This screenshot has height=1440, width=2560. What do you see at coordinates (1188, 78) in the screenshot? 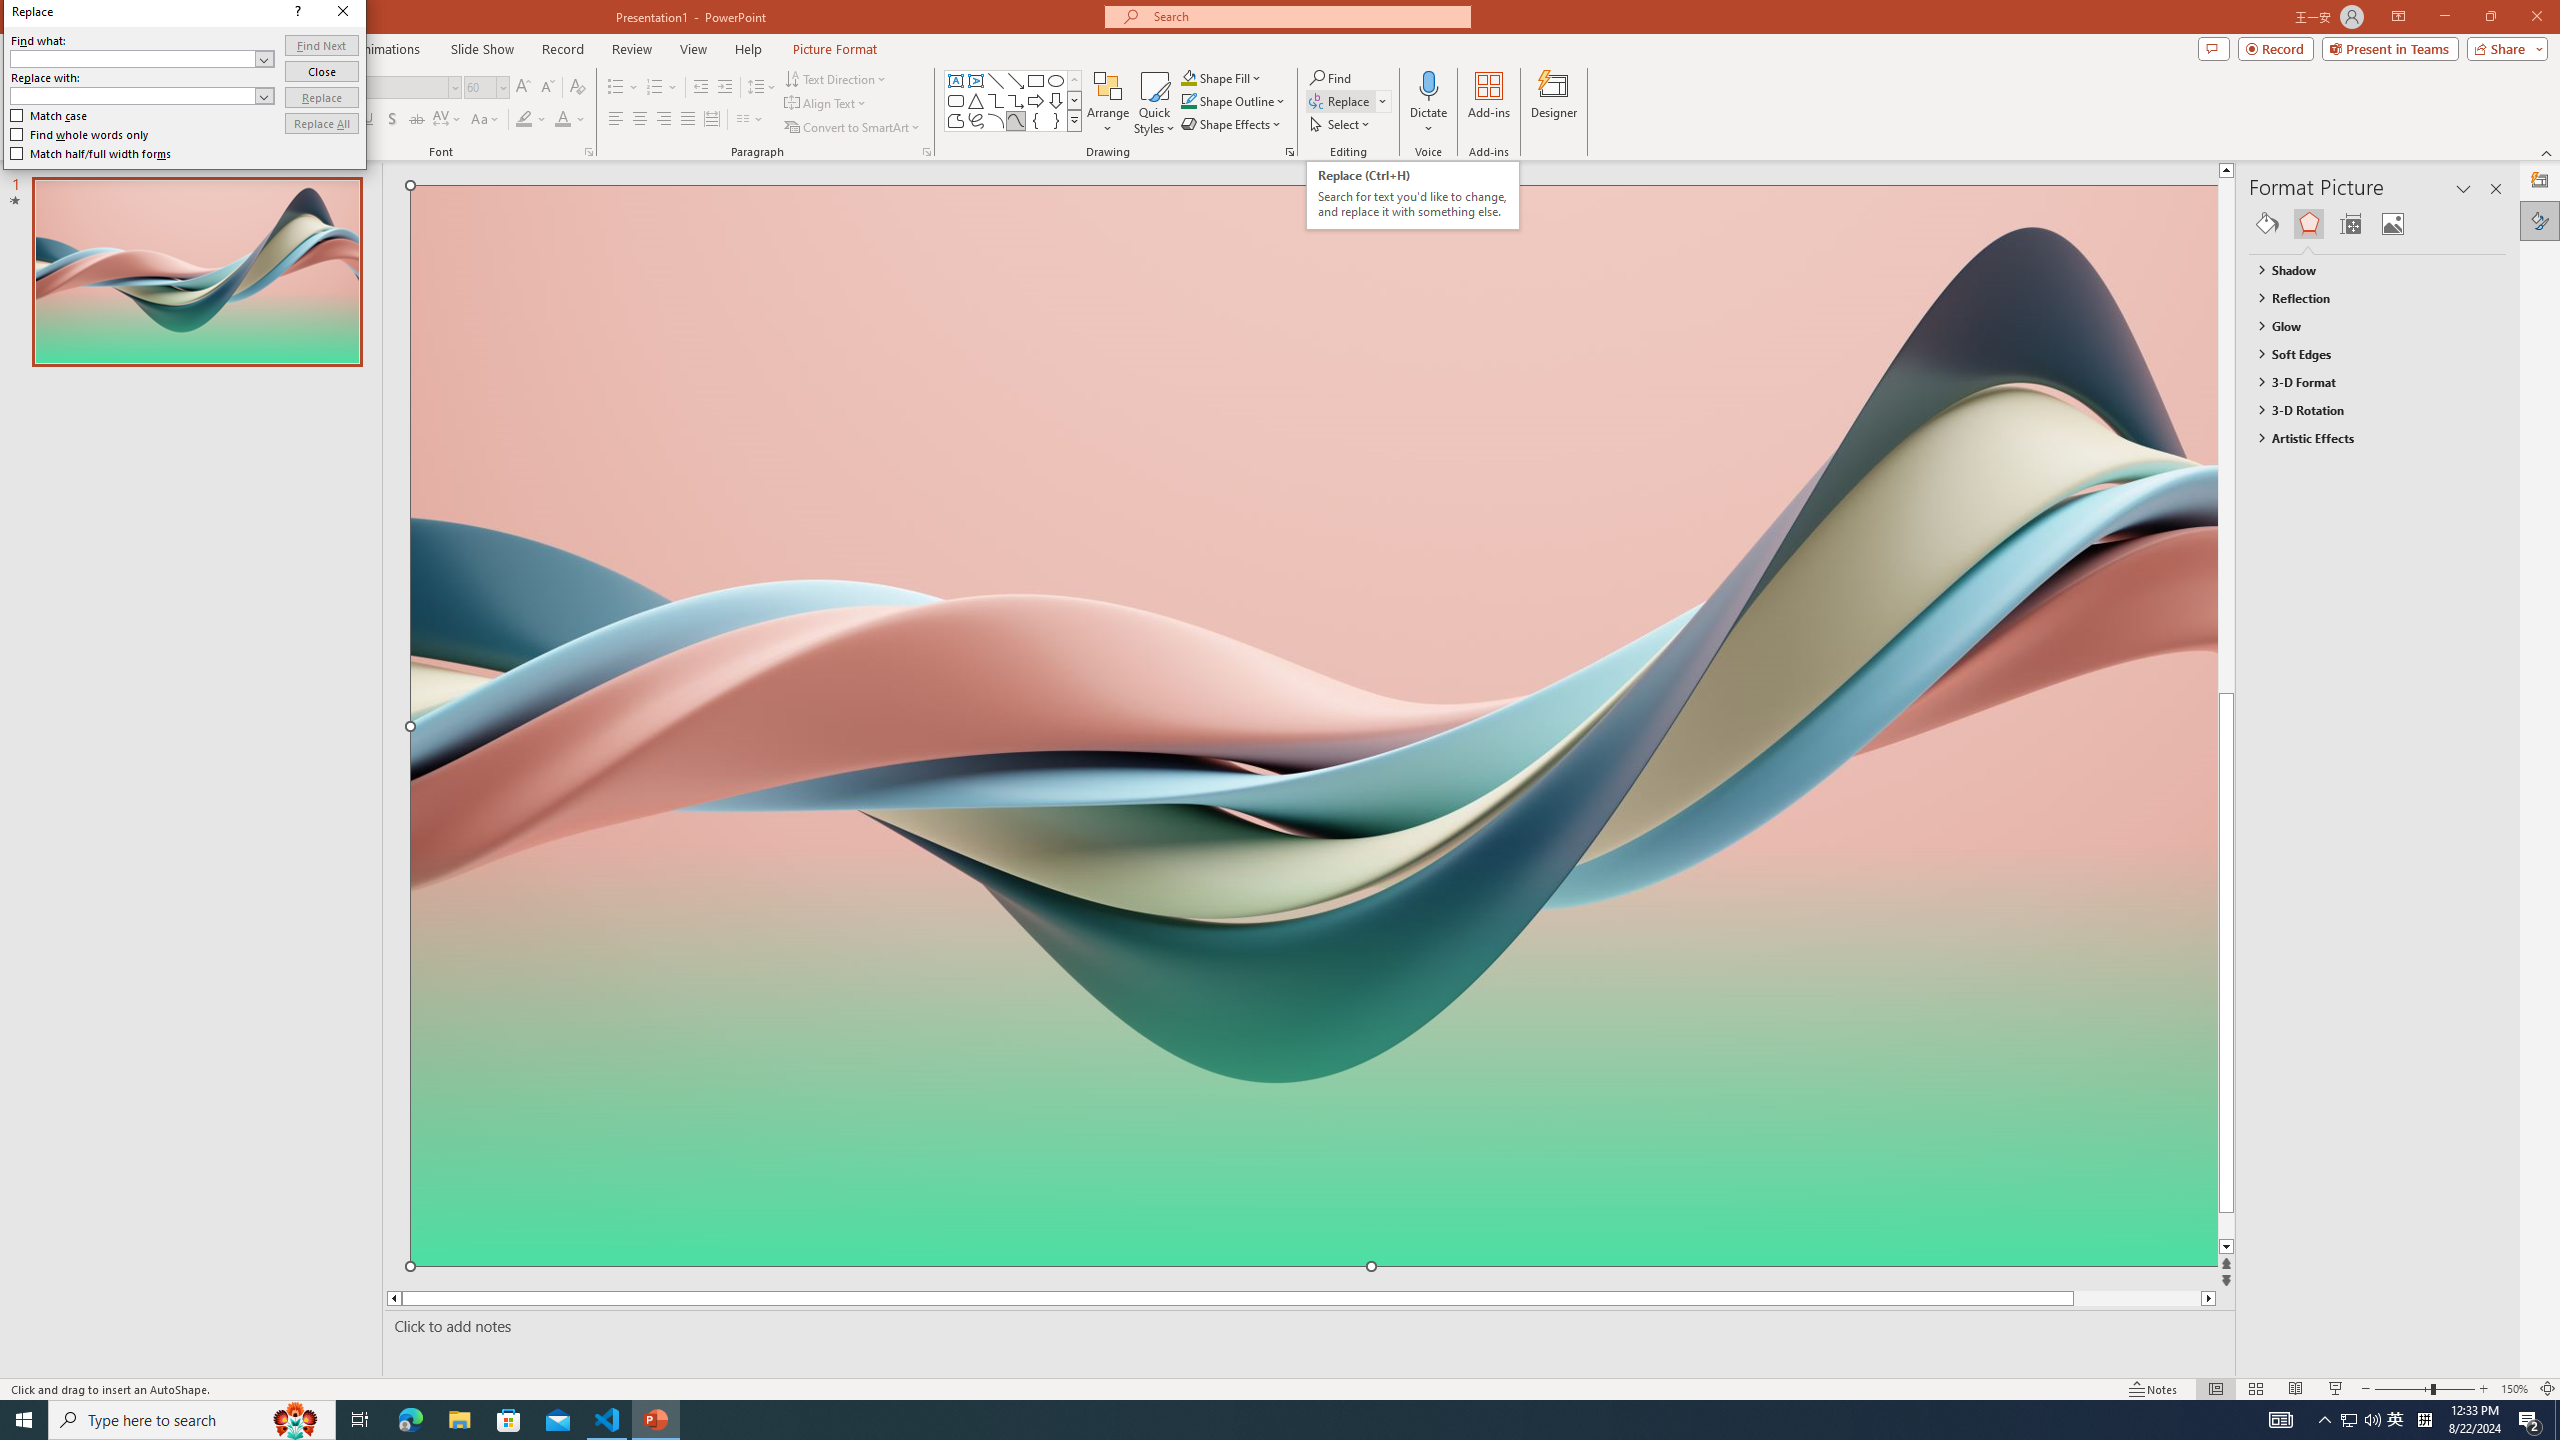
I see `Shape Fill Orange, Accent 2` at bounding box center [1188, 78].